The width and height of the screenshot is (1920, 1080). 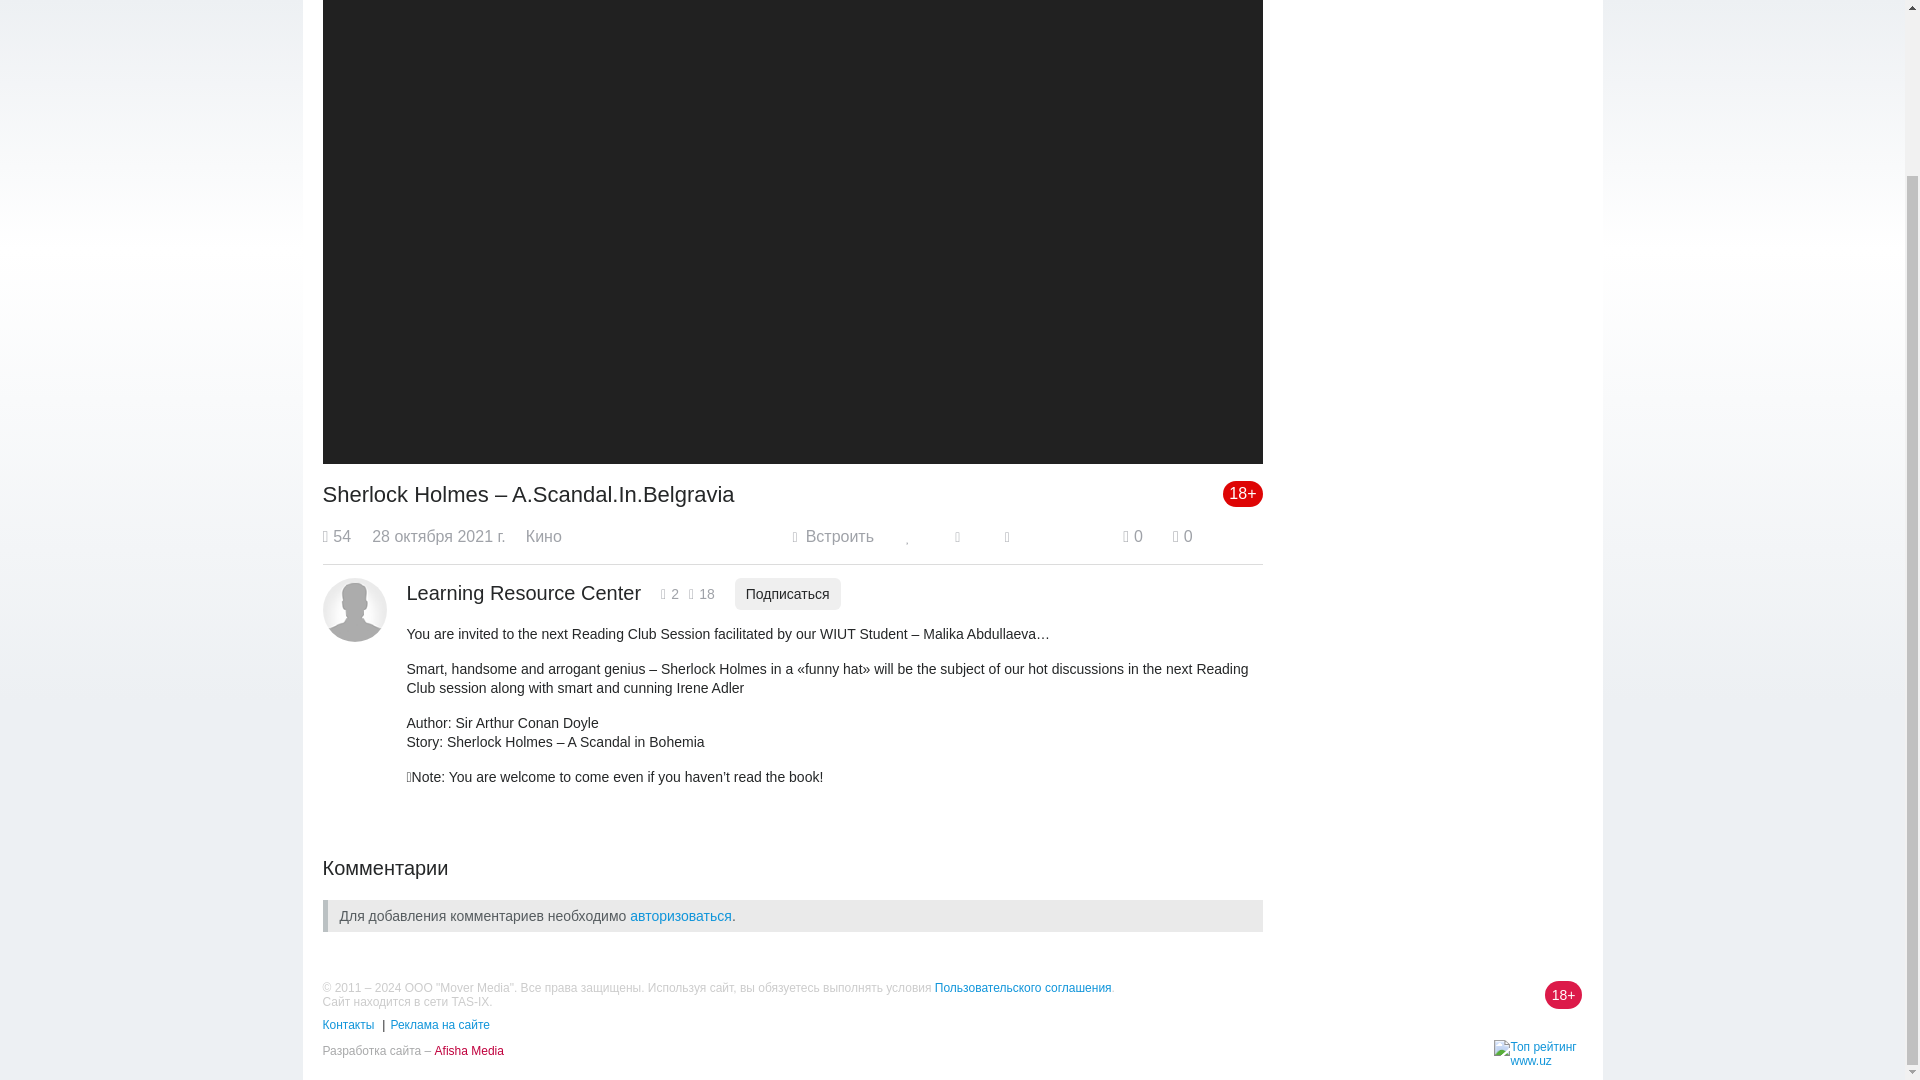 What do you see at coordinates (1132, 536) in the screenshot?
I see `0` at bounding box center [1132, 536].